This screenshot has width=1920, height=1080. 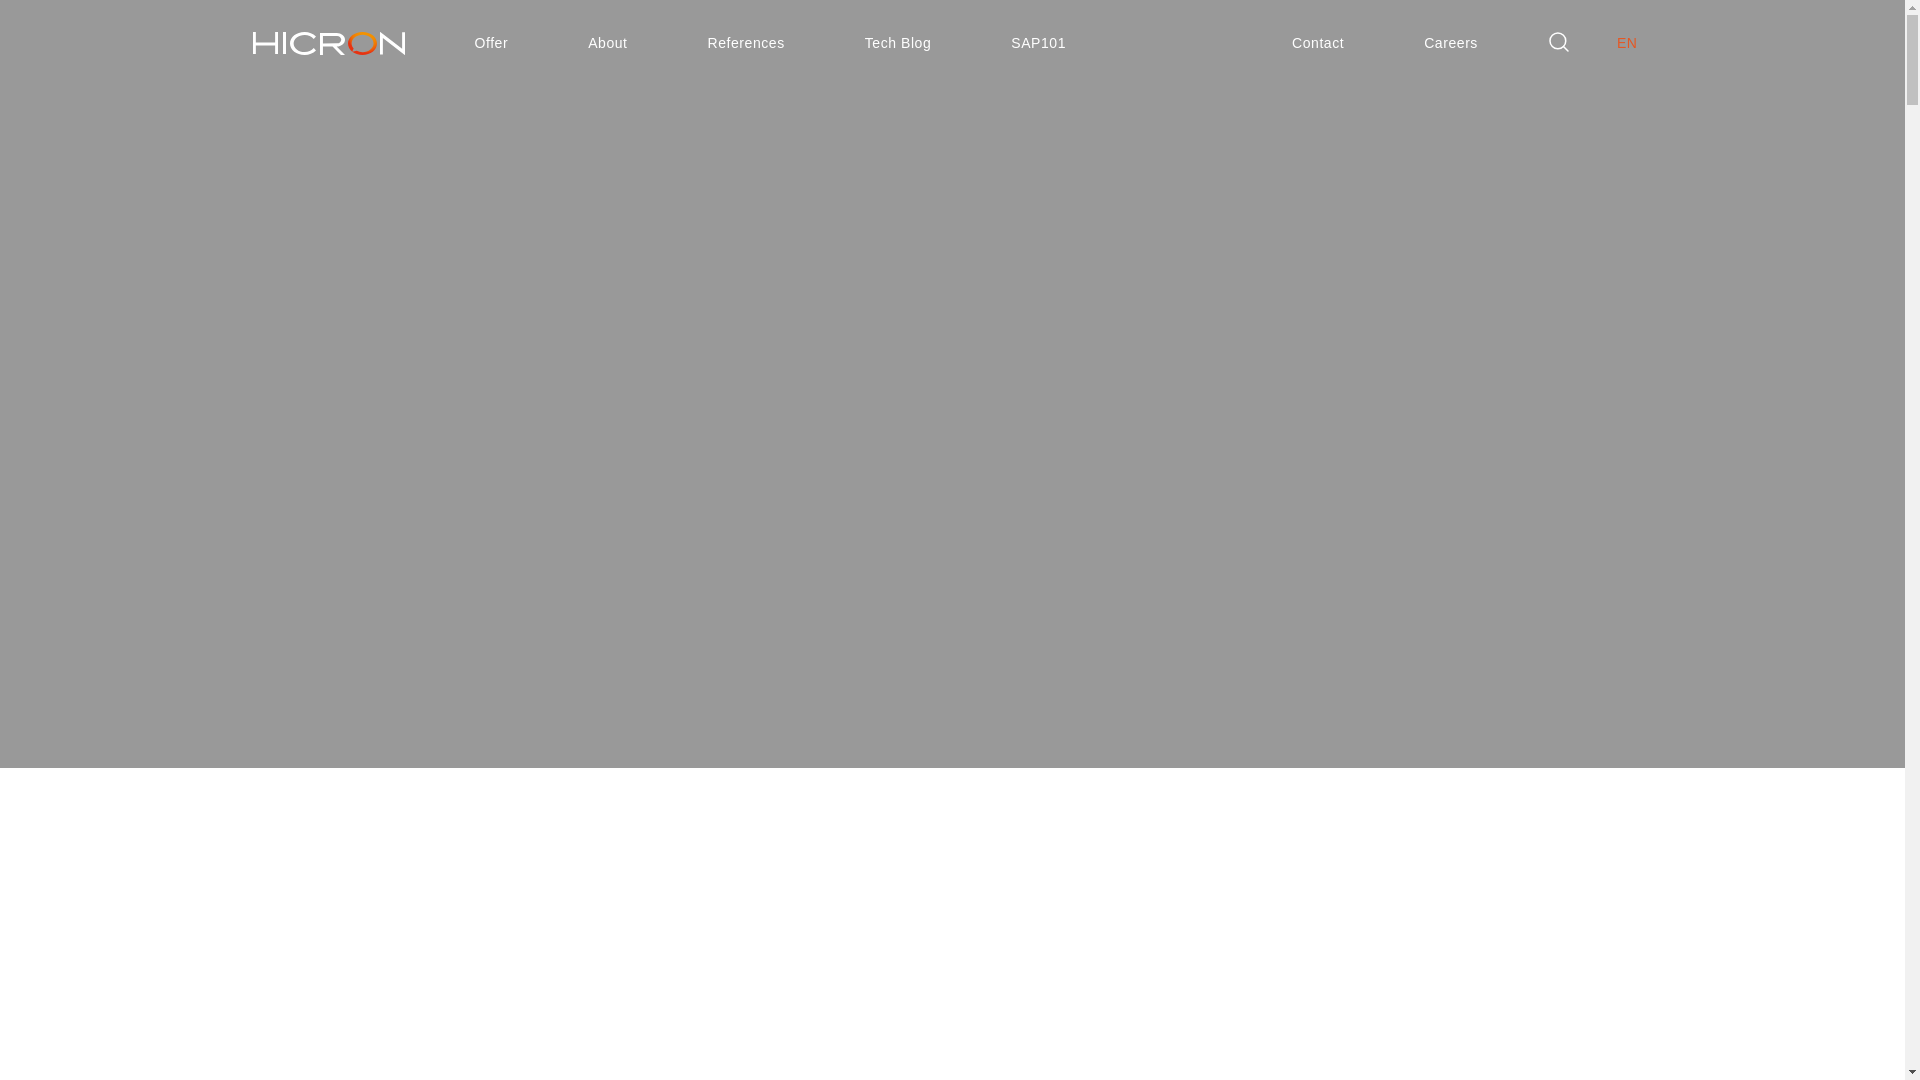 I want to click on Careers, so click(x=1451, y=43).